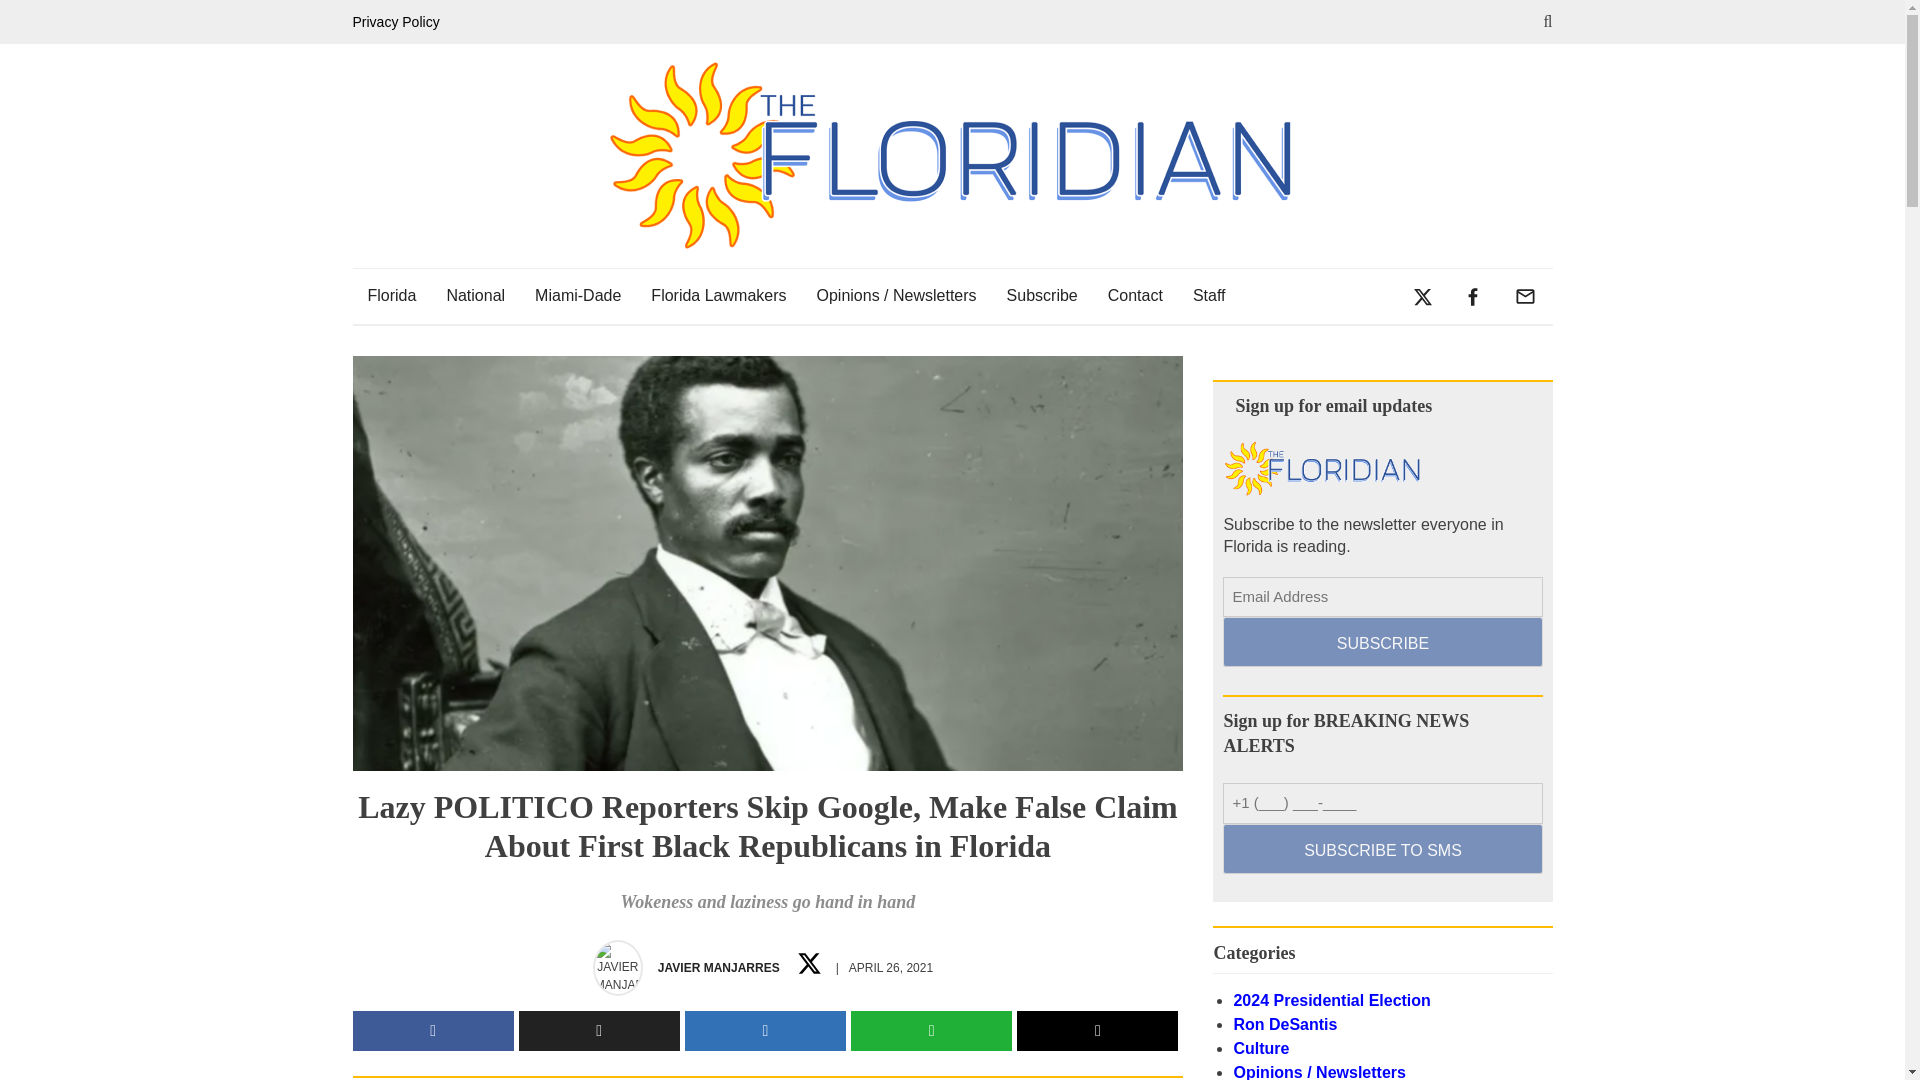 This screenshot has height=1080, width=1920. What do you see at coordinates (718, 968) in the screenshot?
I see `JAVIER MANJARRES` at bounding box center [718, 968].